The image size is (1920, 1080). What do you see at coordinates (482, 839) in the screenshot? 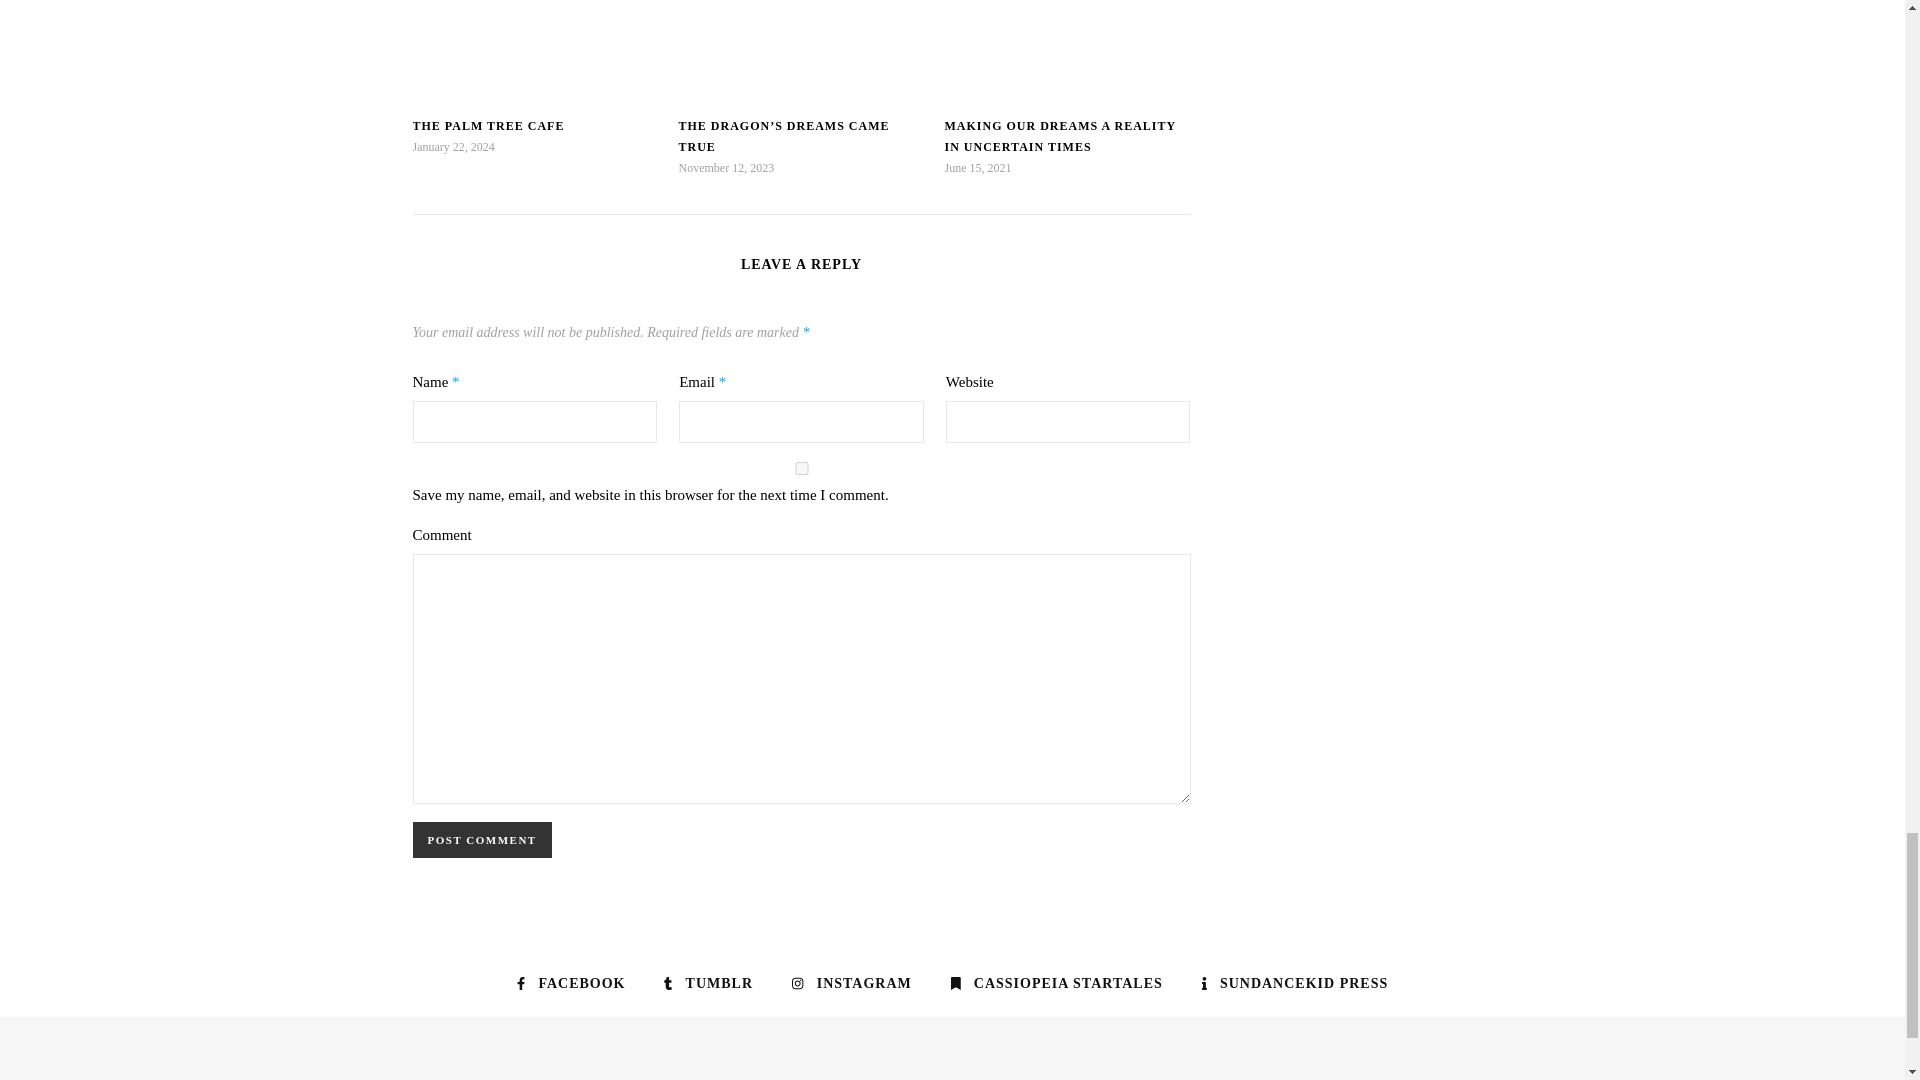
I see `Post Comment` at bounding box center [482, 839].